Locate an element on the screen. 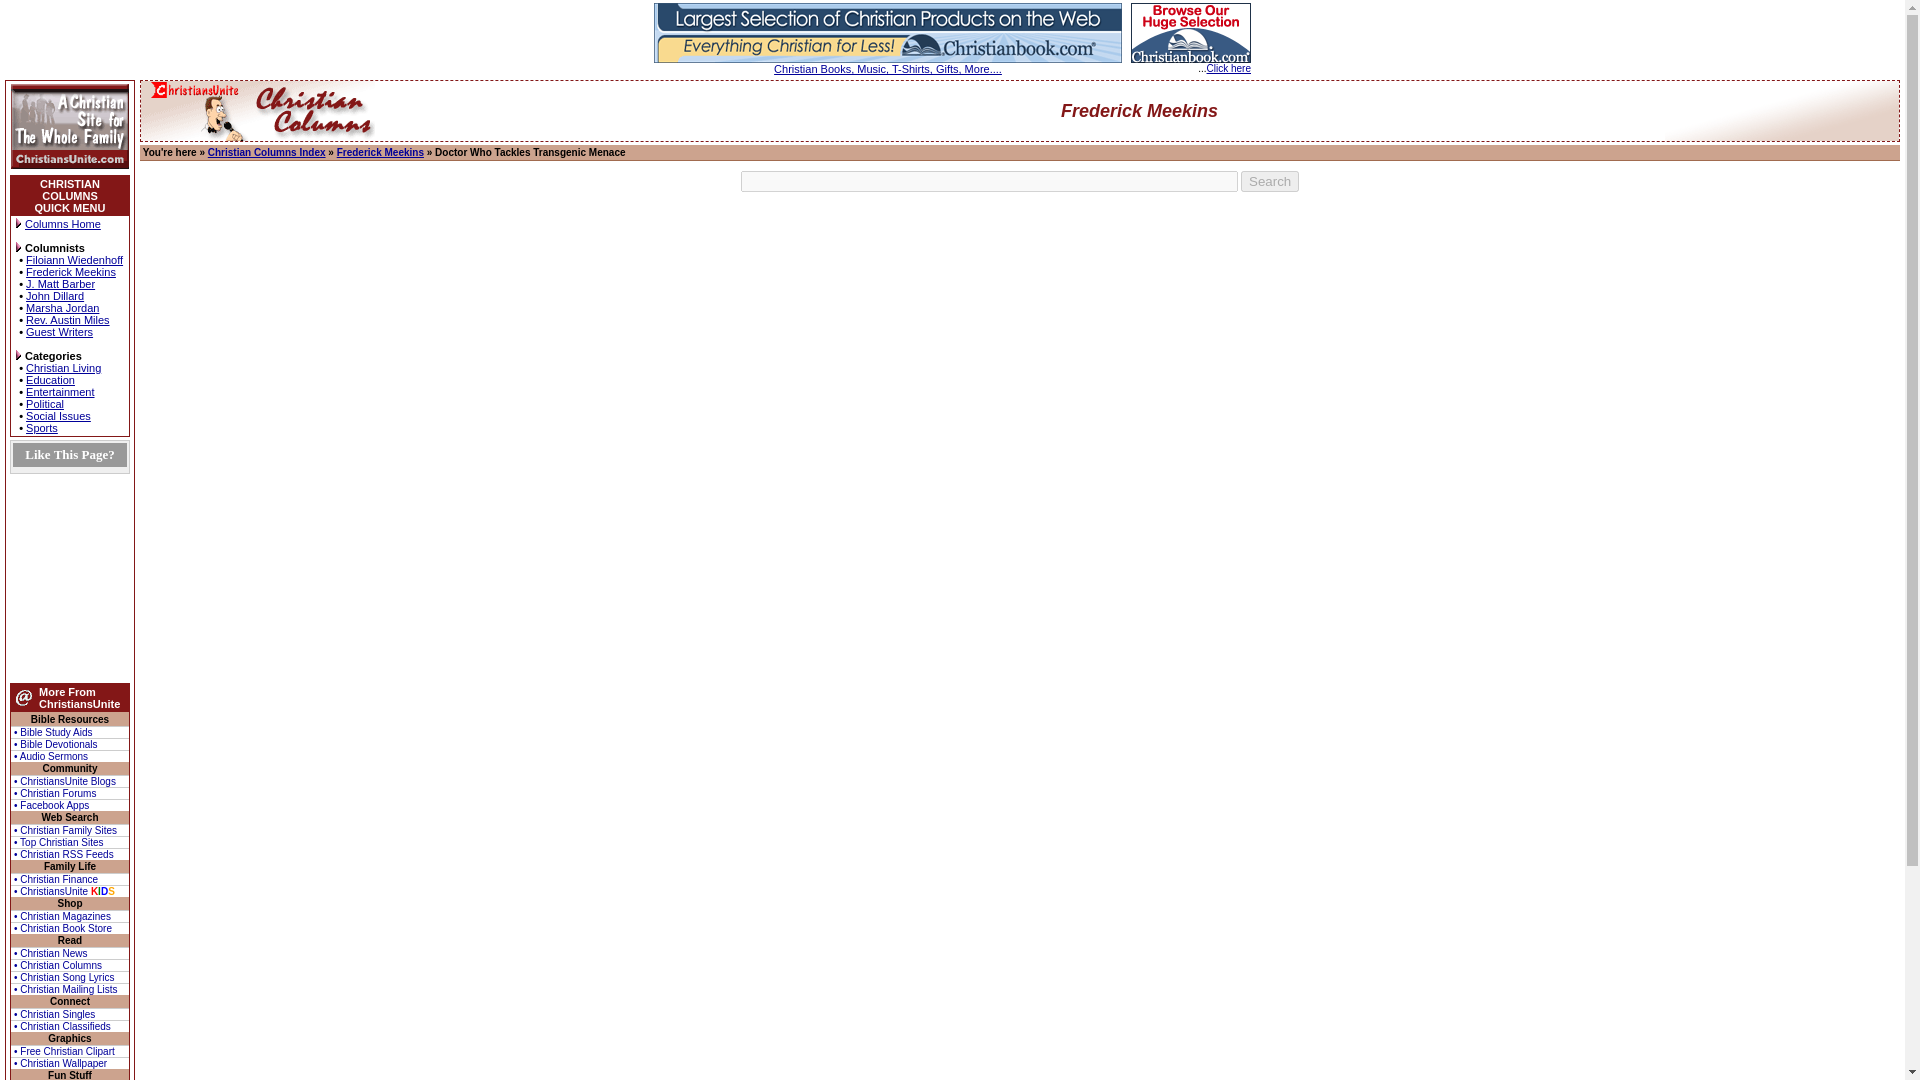 Image resolution: width=1920 pixels, height=1080 pixels. Columns Home is located at coordinates (62, 224).